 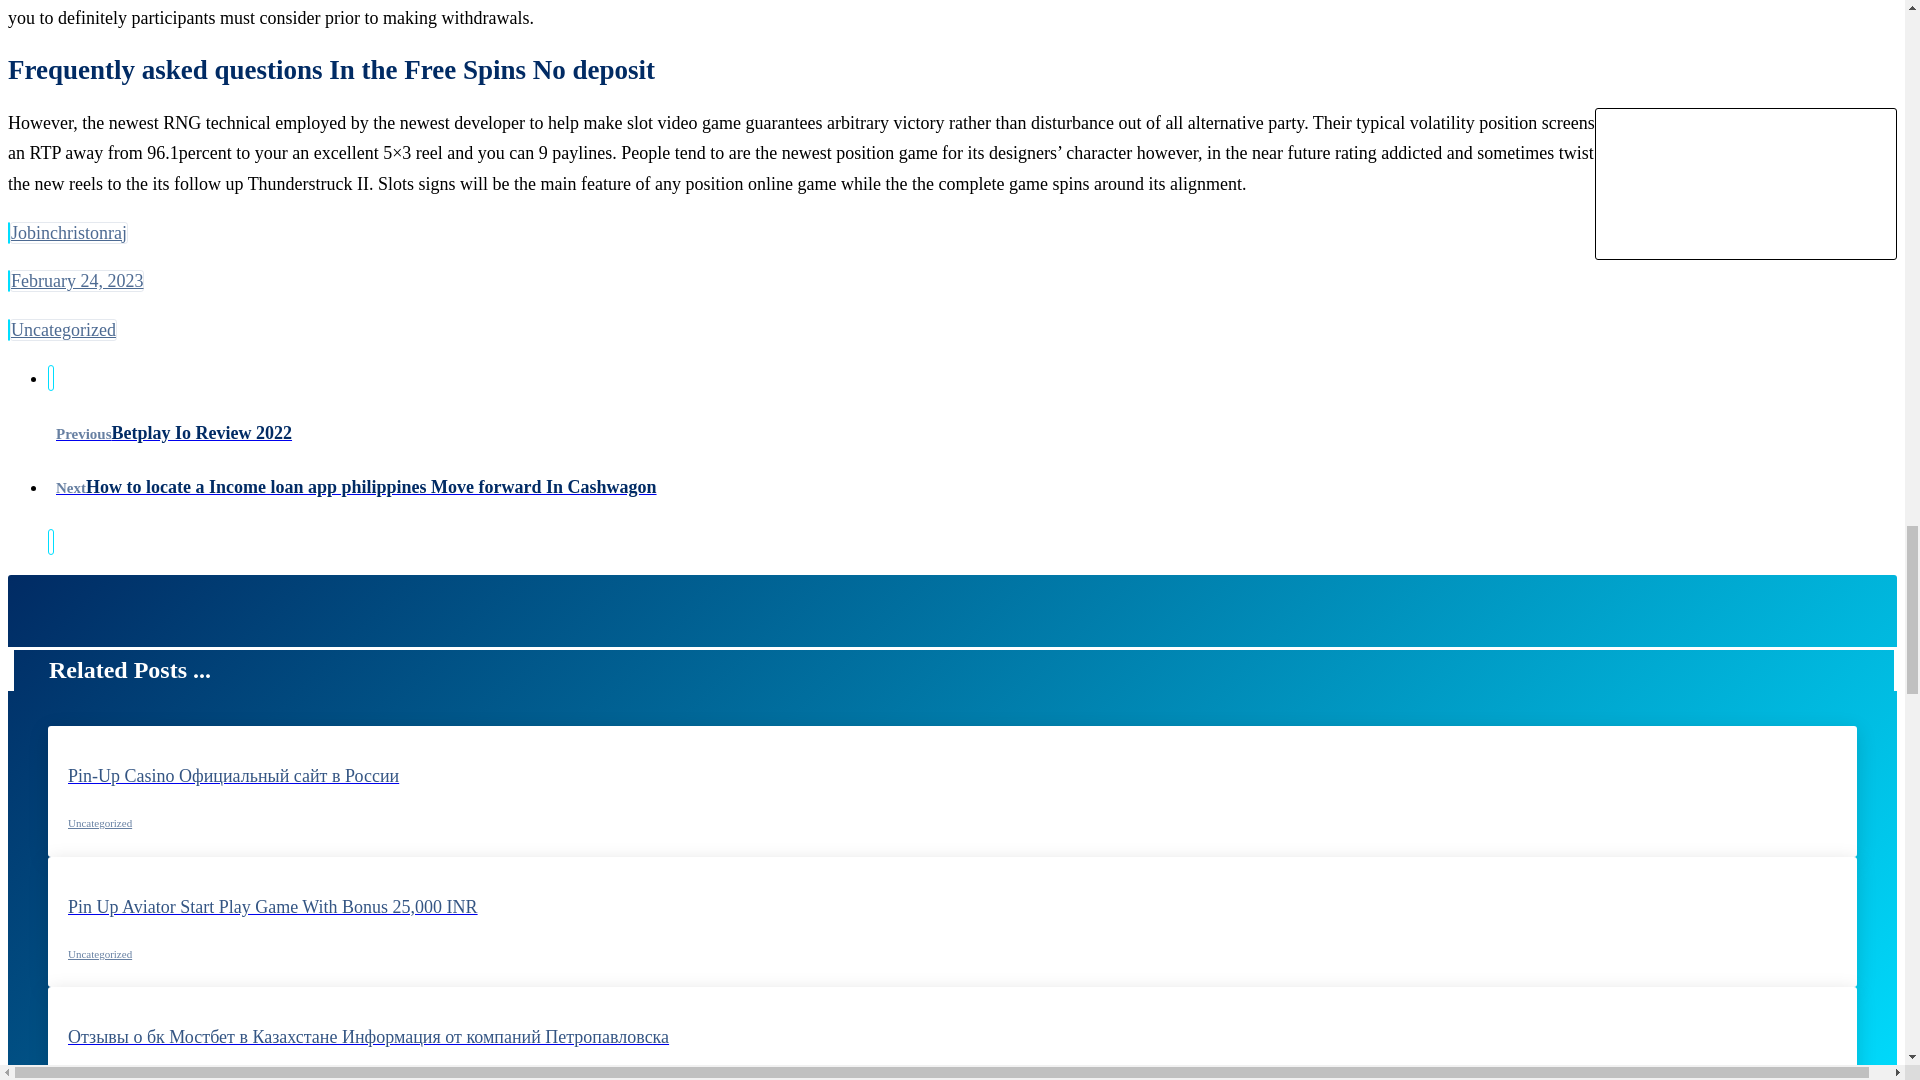 I want to click on February 24, 2023, so click(x=76, y=280).